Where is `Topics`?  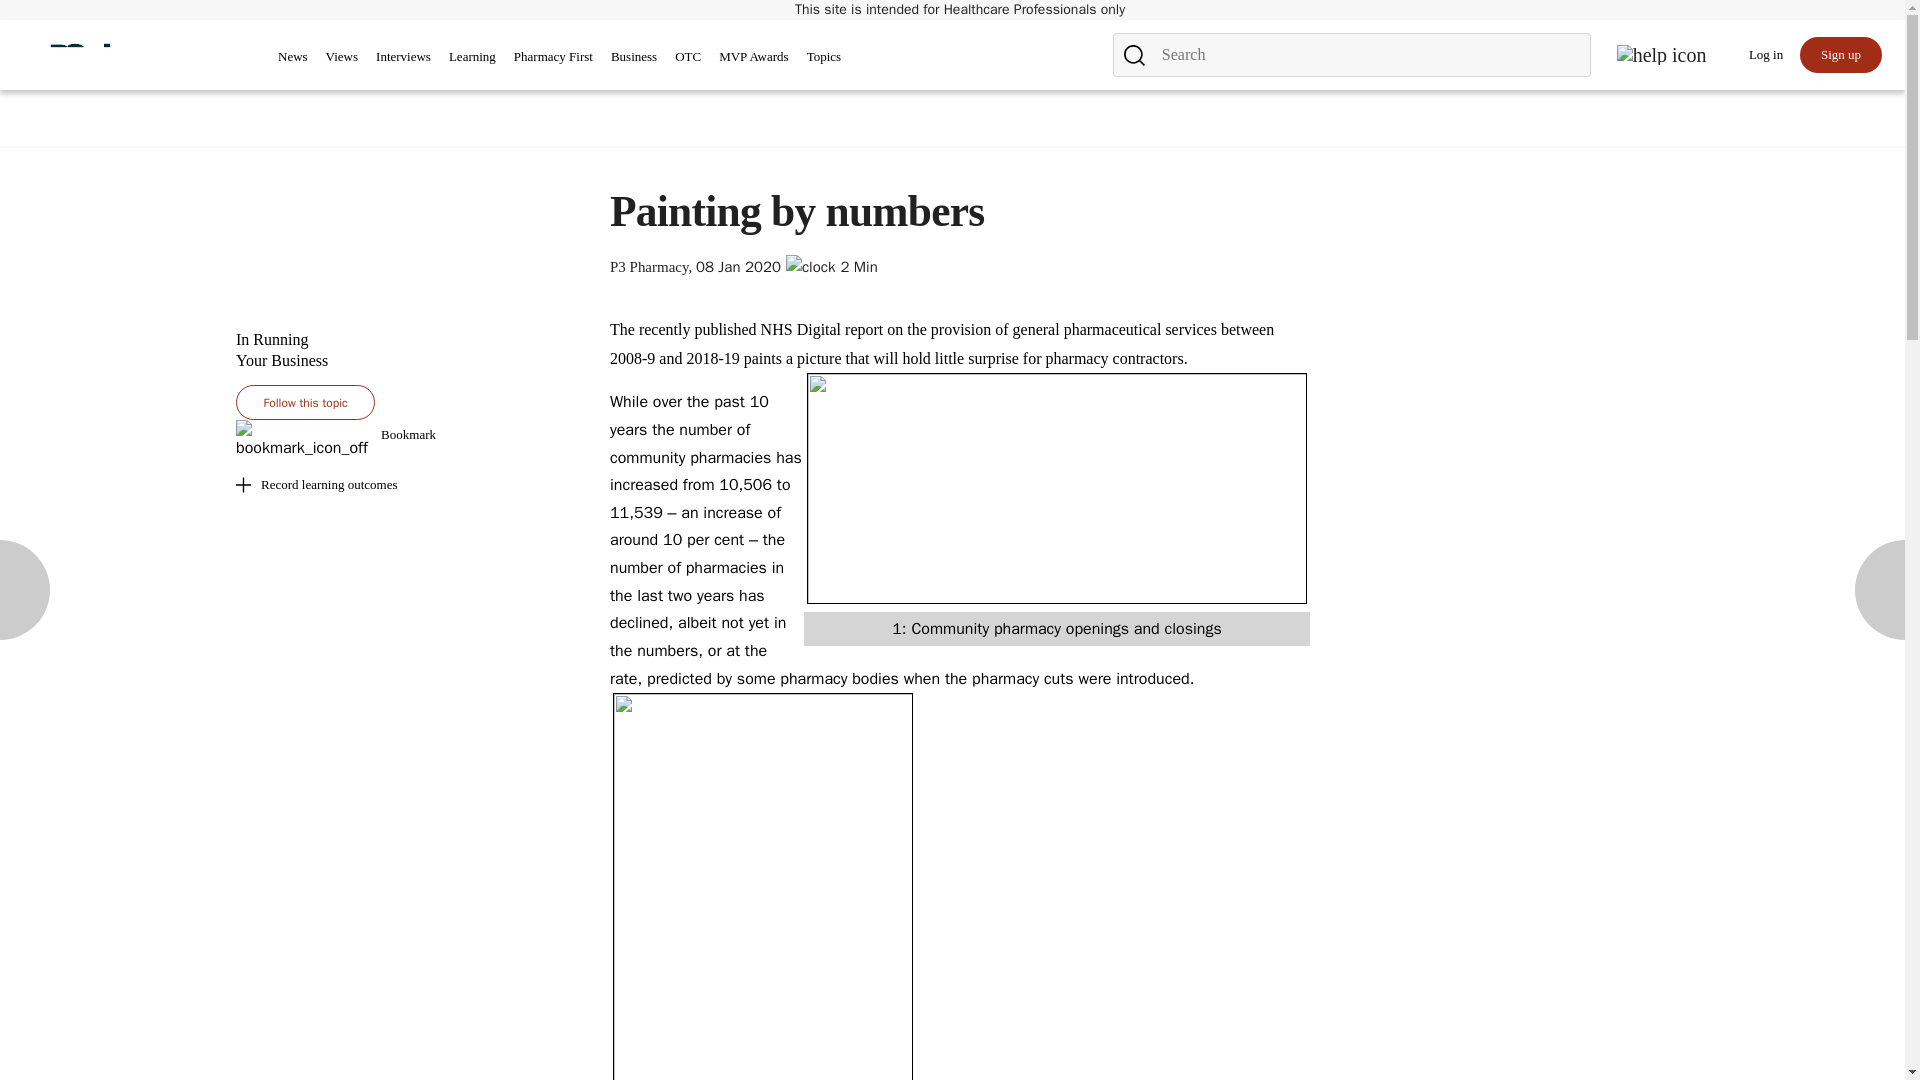 Topics is located at coordinates (823, 56).